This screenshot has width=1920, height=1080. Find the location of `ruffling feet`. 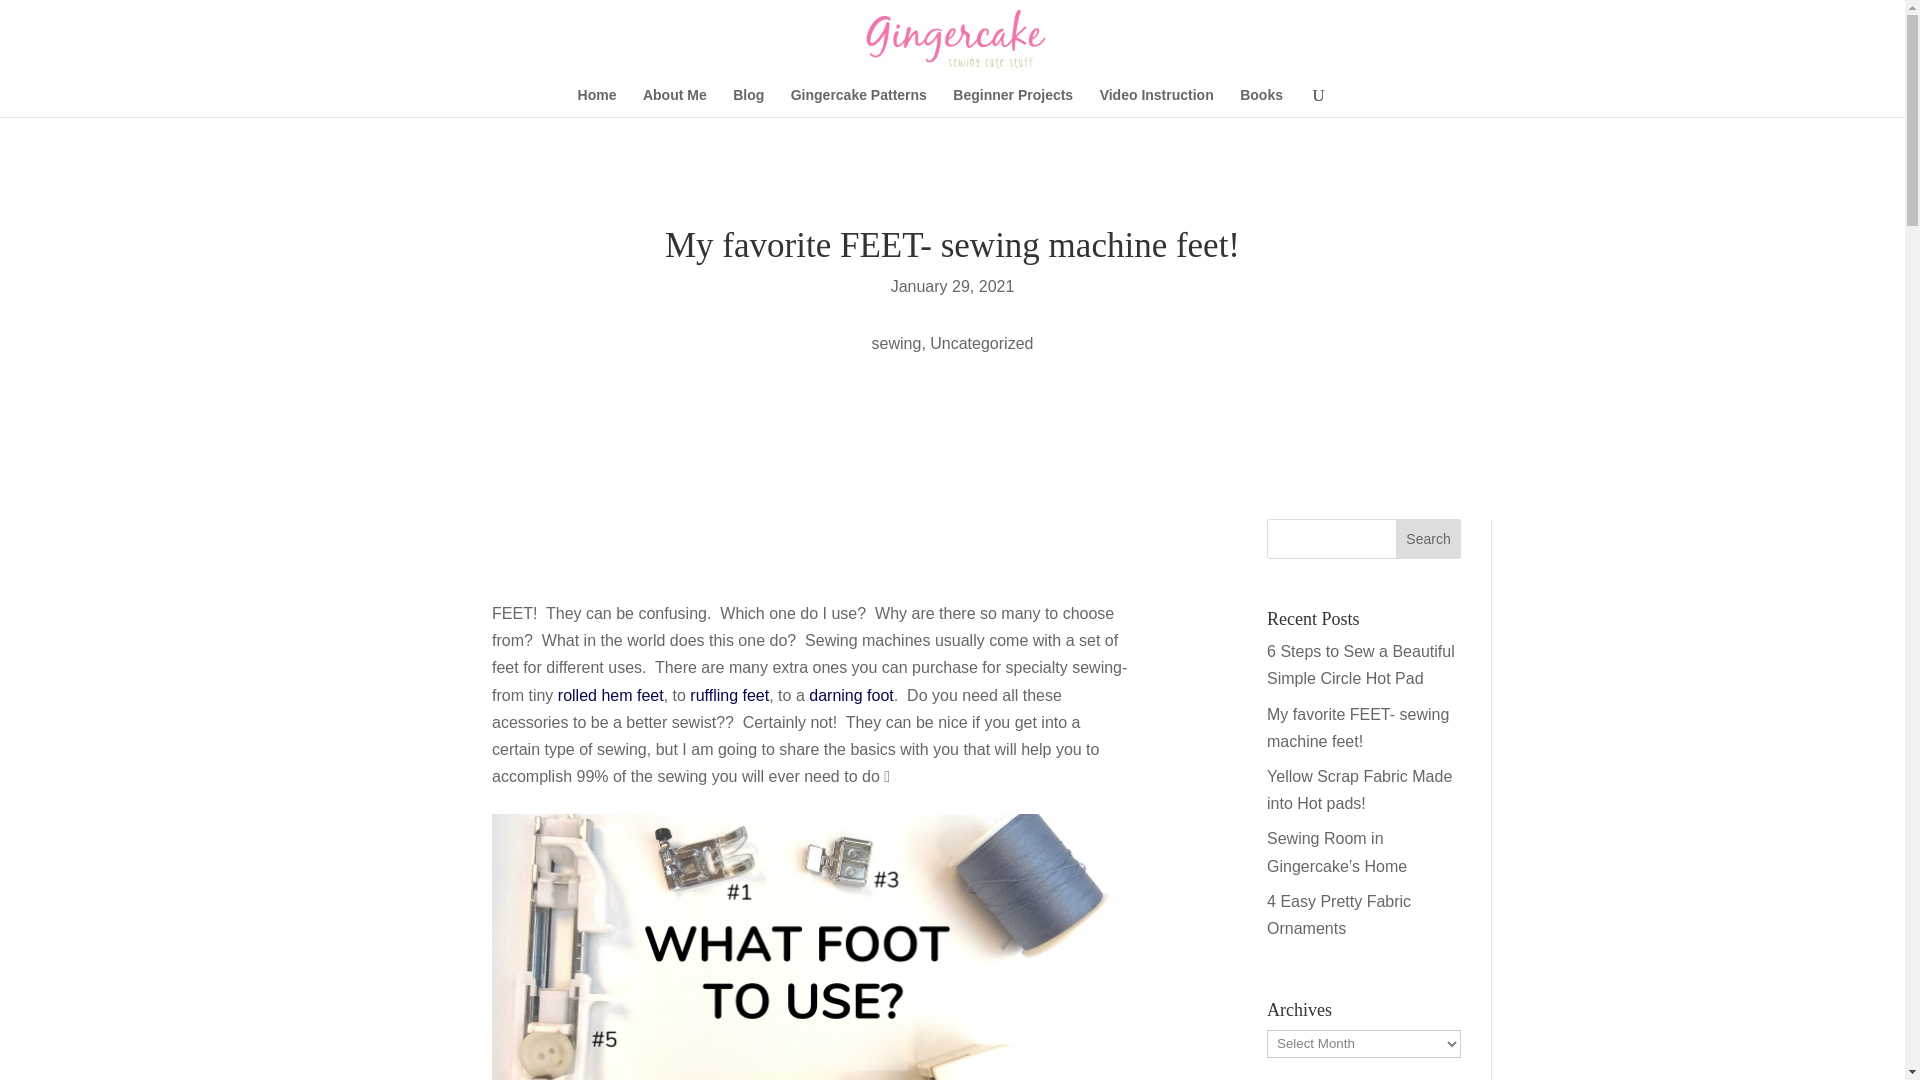

ruffling feet is located at coordinates (729, 695).